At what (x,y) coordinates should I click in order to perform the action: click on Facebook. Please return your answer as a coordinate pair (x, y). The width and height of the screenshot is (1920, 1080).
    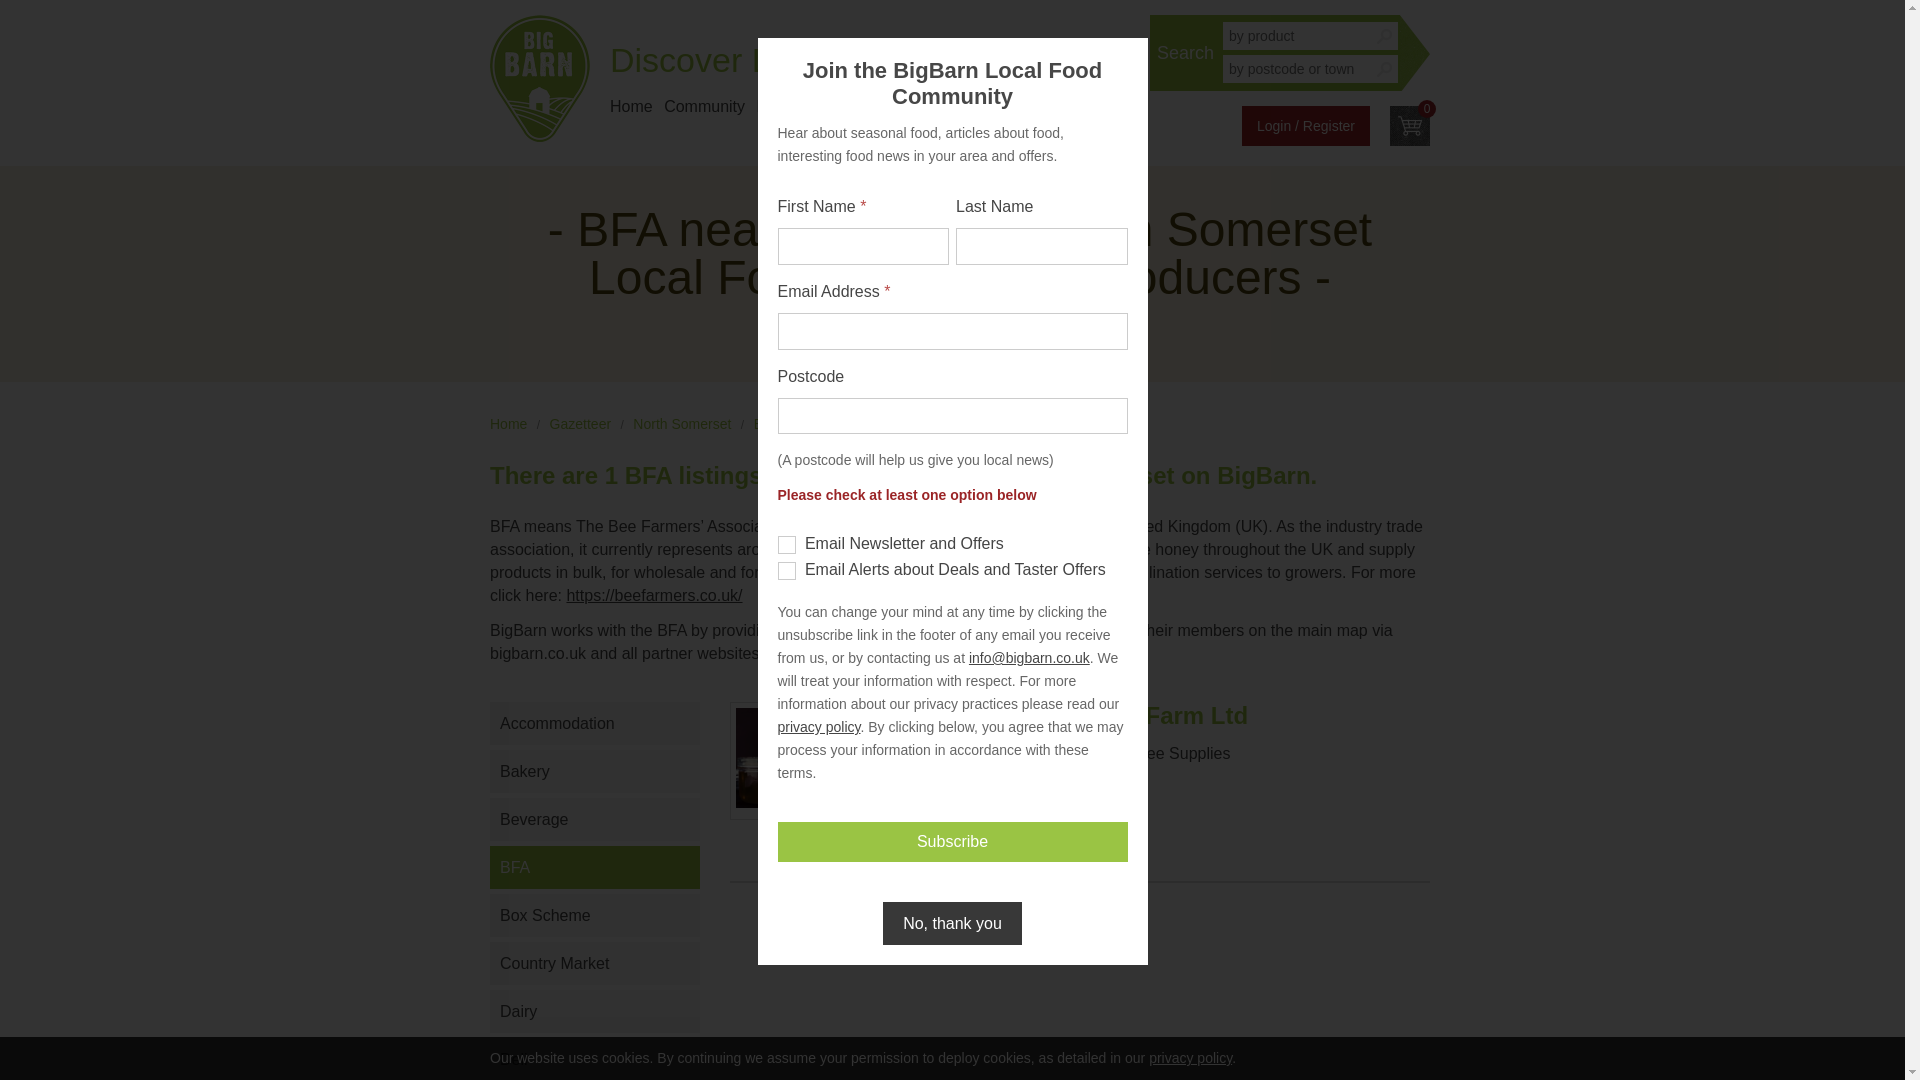
    Looking at the image, I should click on (1064, 60).